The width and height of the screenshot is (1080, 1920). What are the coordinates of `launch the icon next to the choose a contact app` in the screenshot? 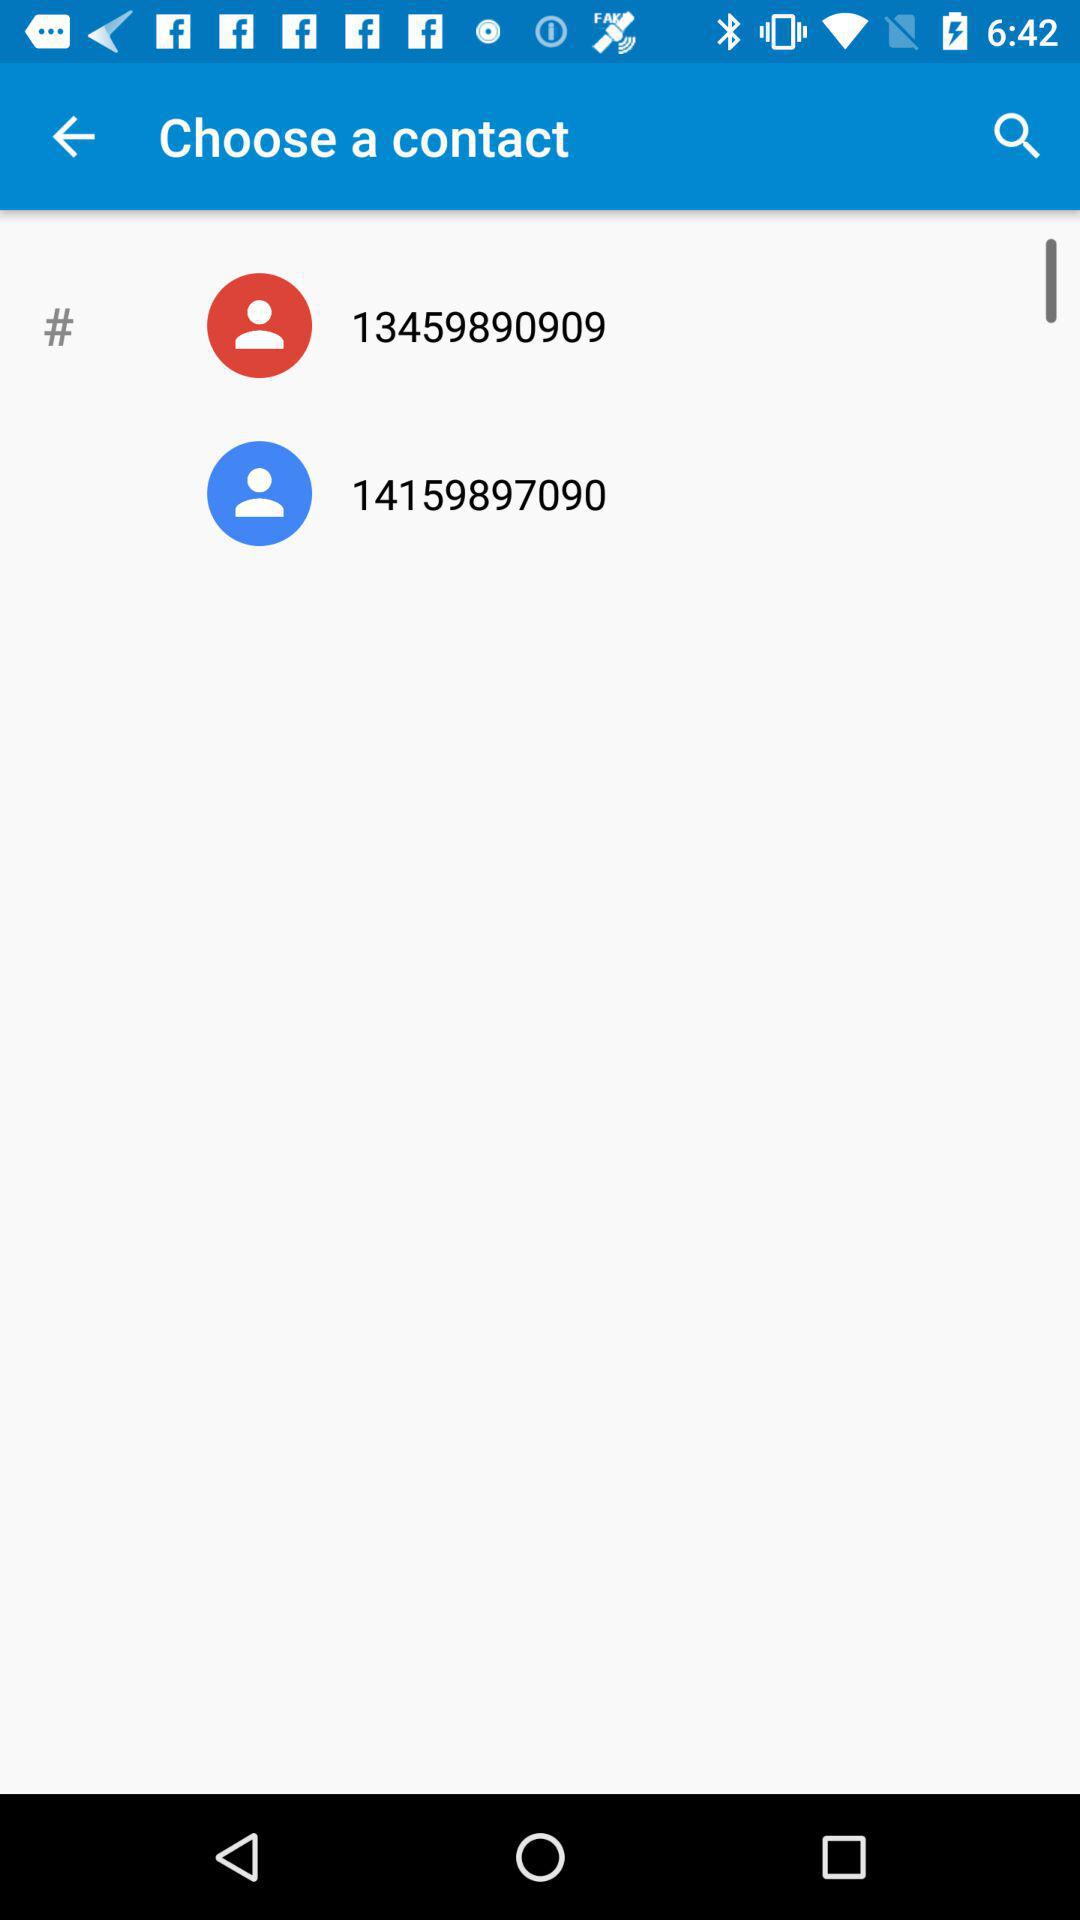 It's located at (1016, 136).